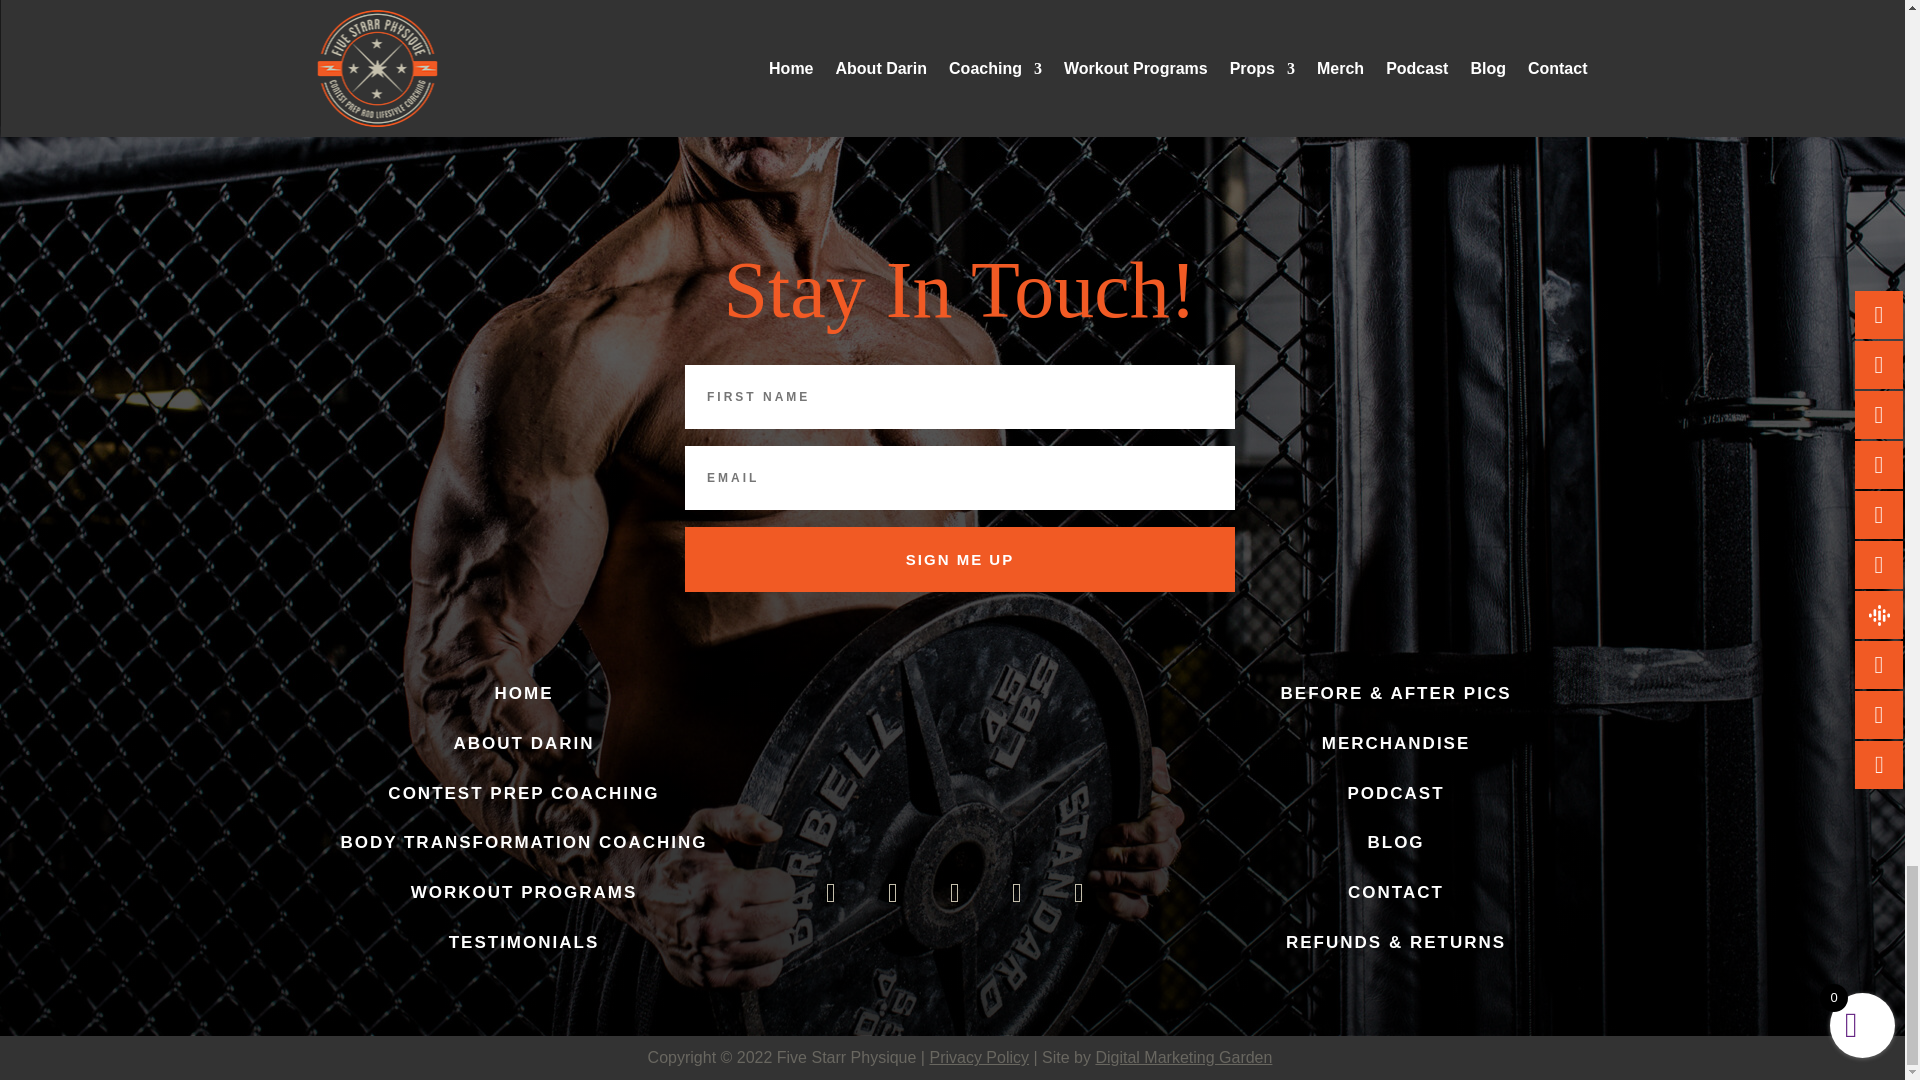  I want to click on Follow on Pinterest, so click(1078, 893).